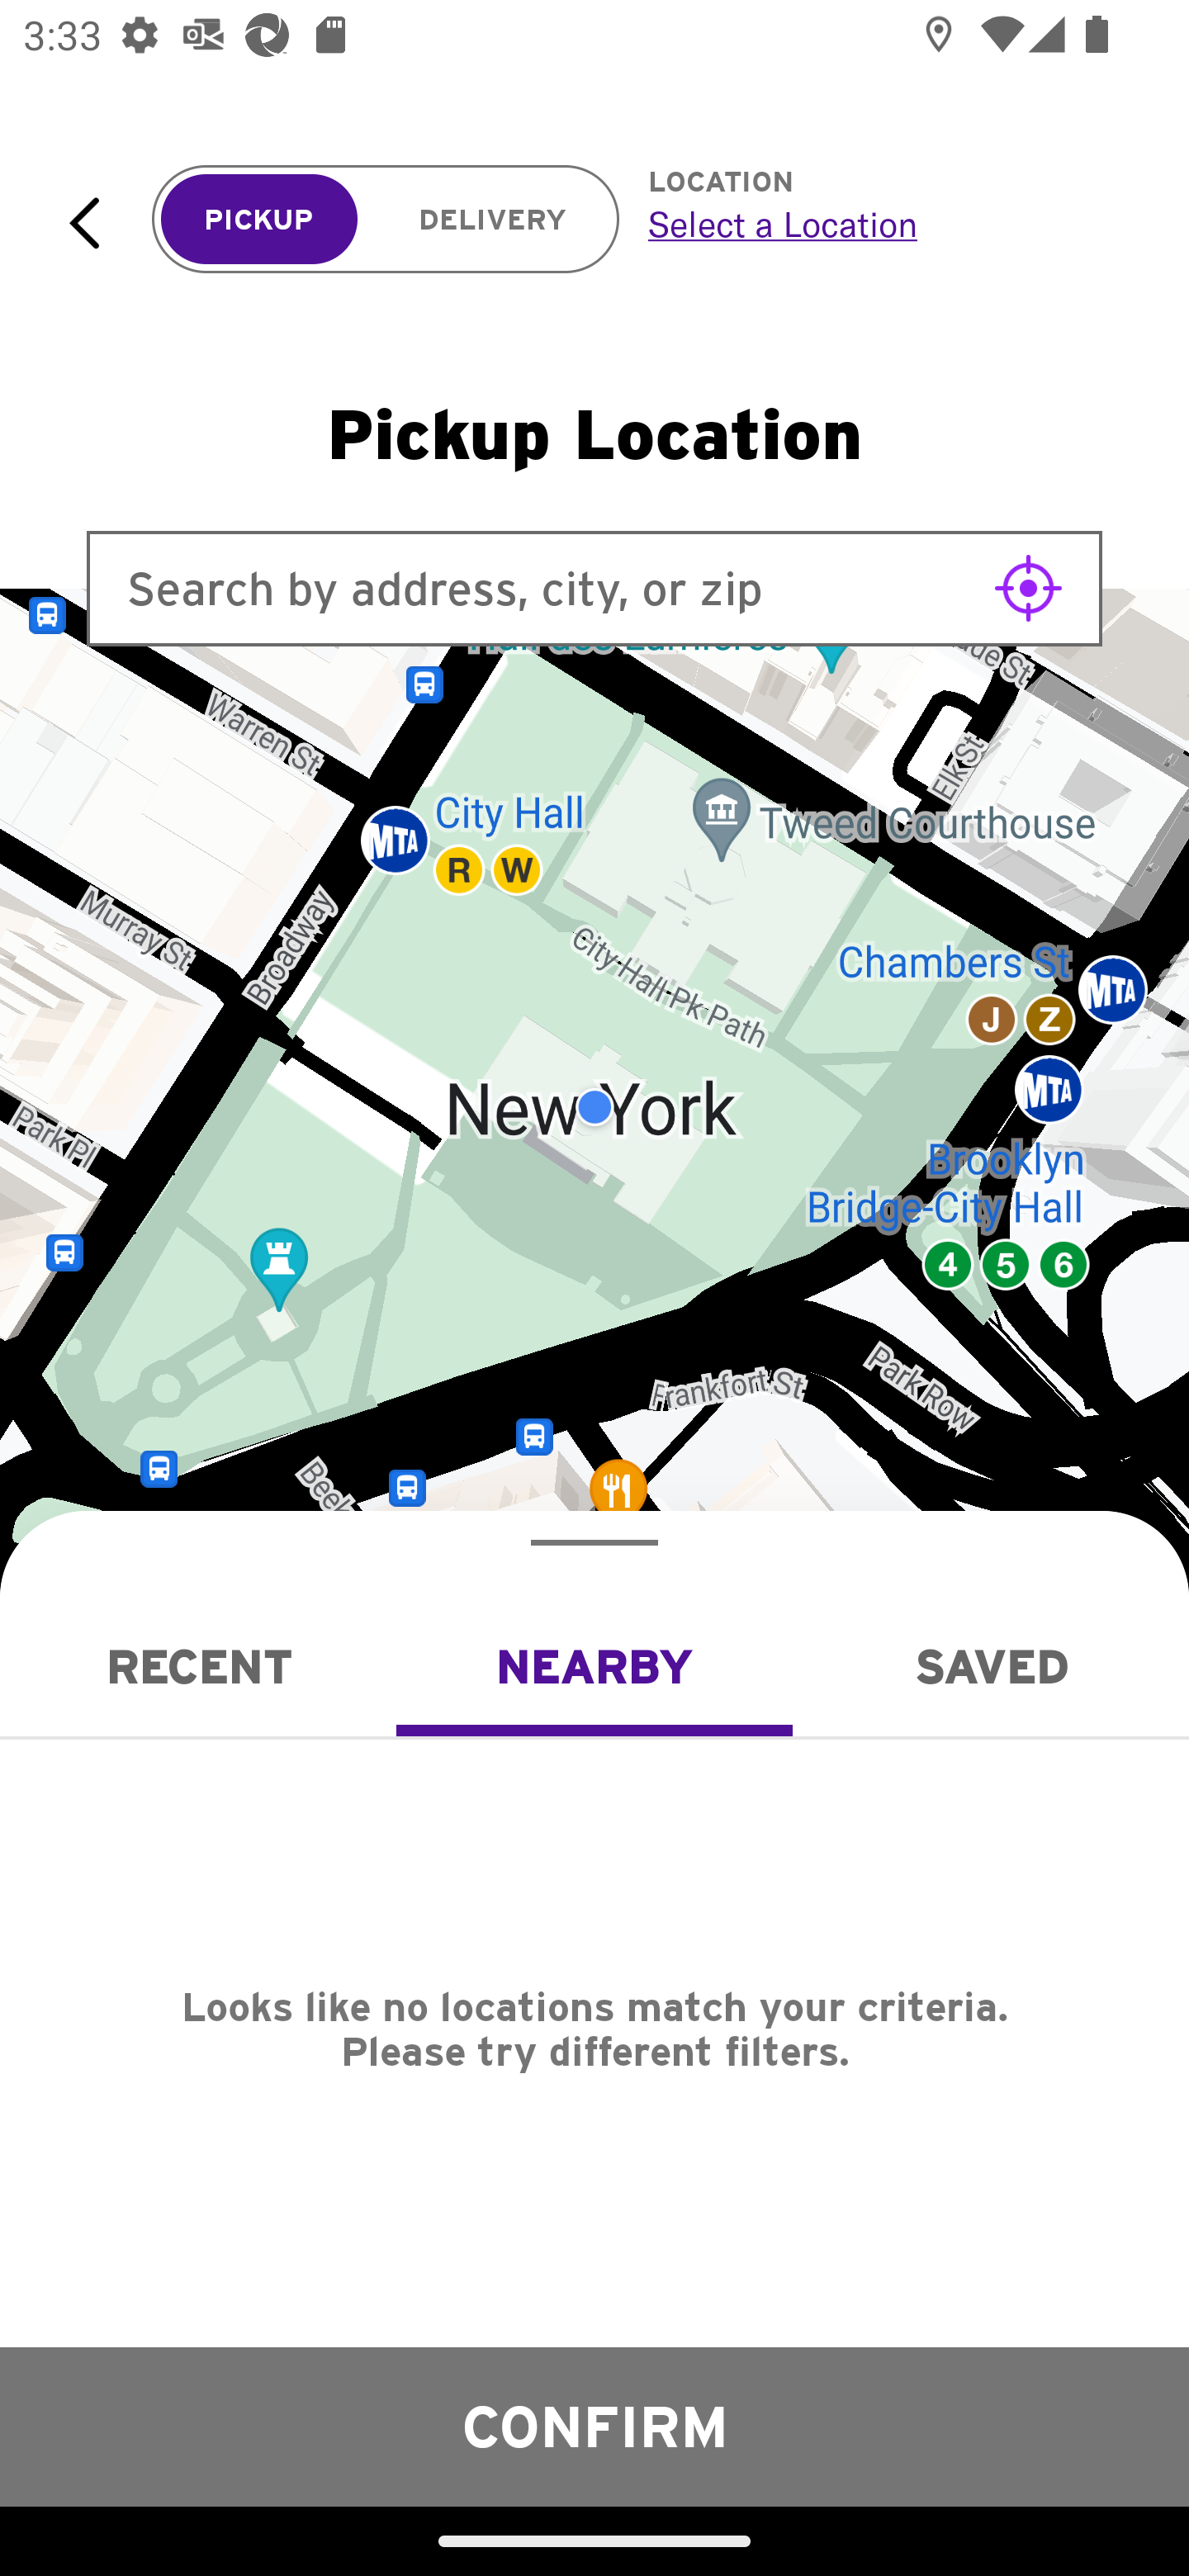 The height and width of the screenshot is (2576, 1189). What do you see at coordinates (594, 1107) in the screenshot?
I see `Google Map` at bounding box center [594, 1107].